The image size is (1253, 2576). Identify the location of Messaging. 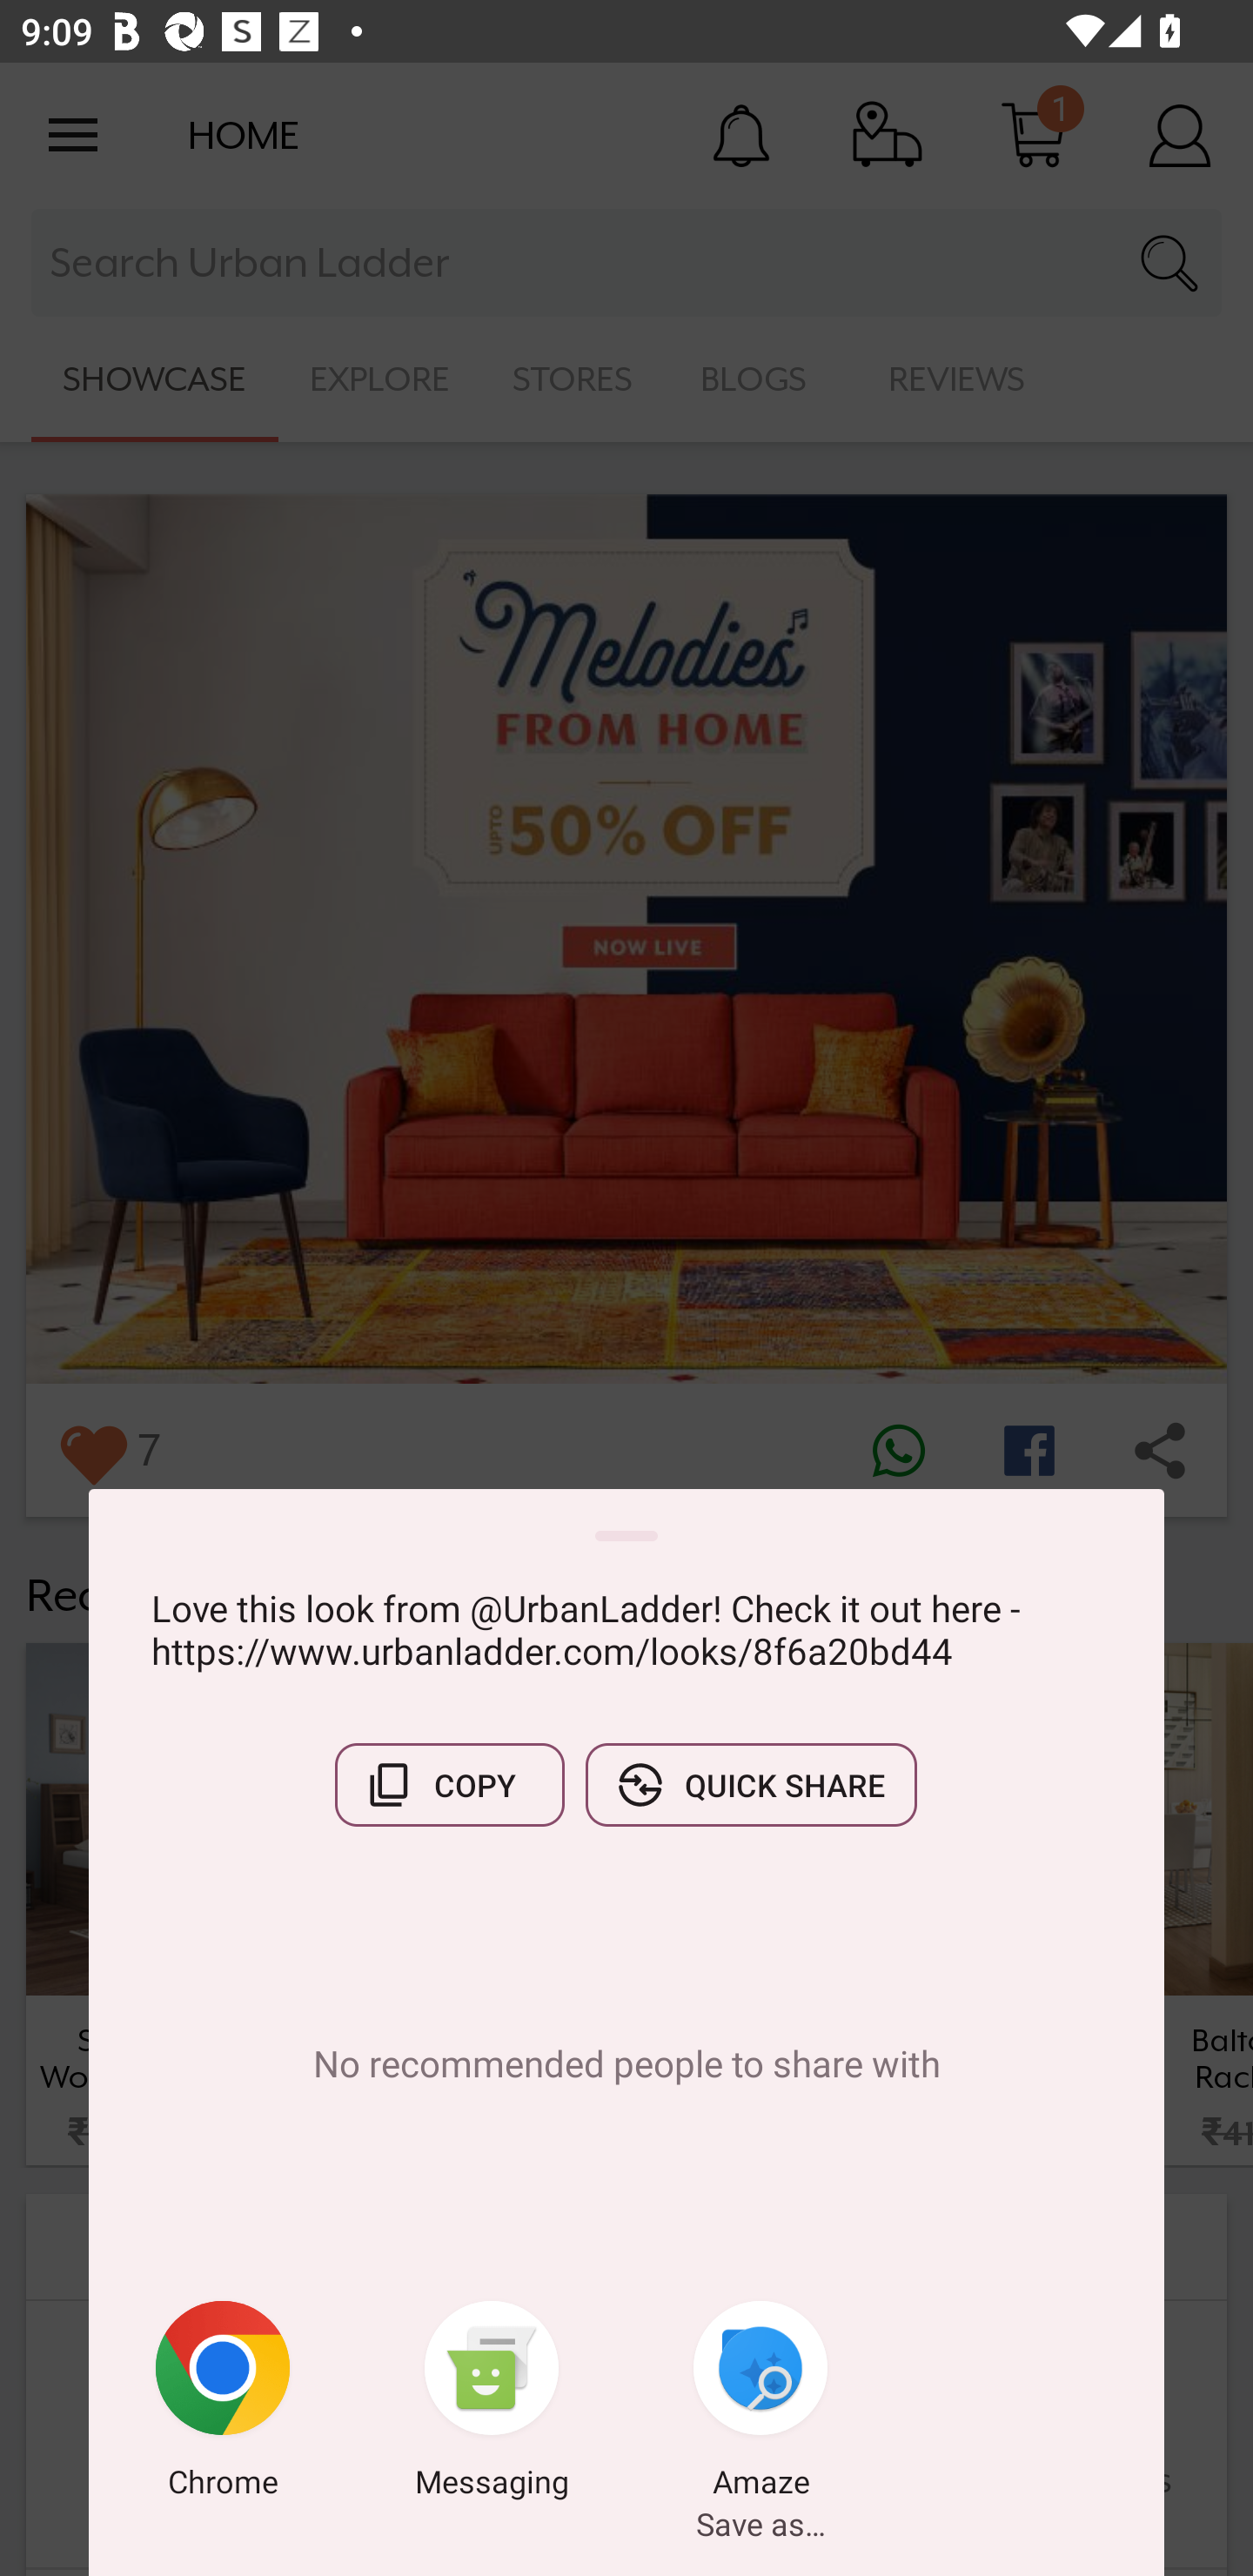
(492, 2405).